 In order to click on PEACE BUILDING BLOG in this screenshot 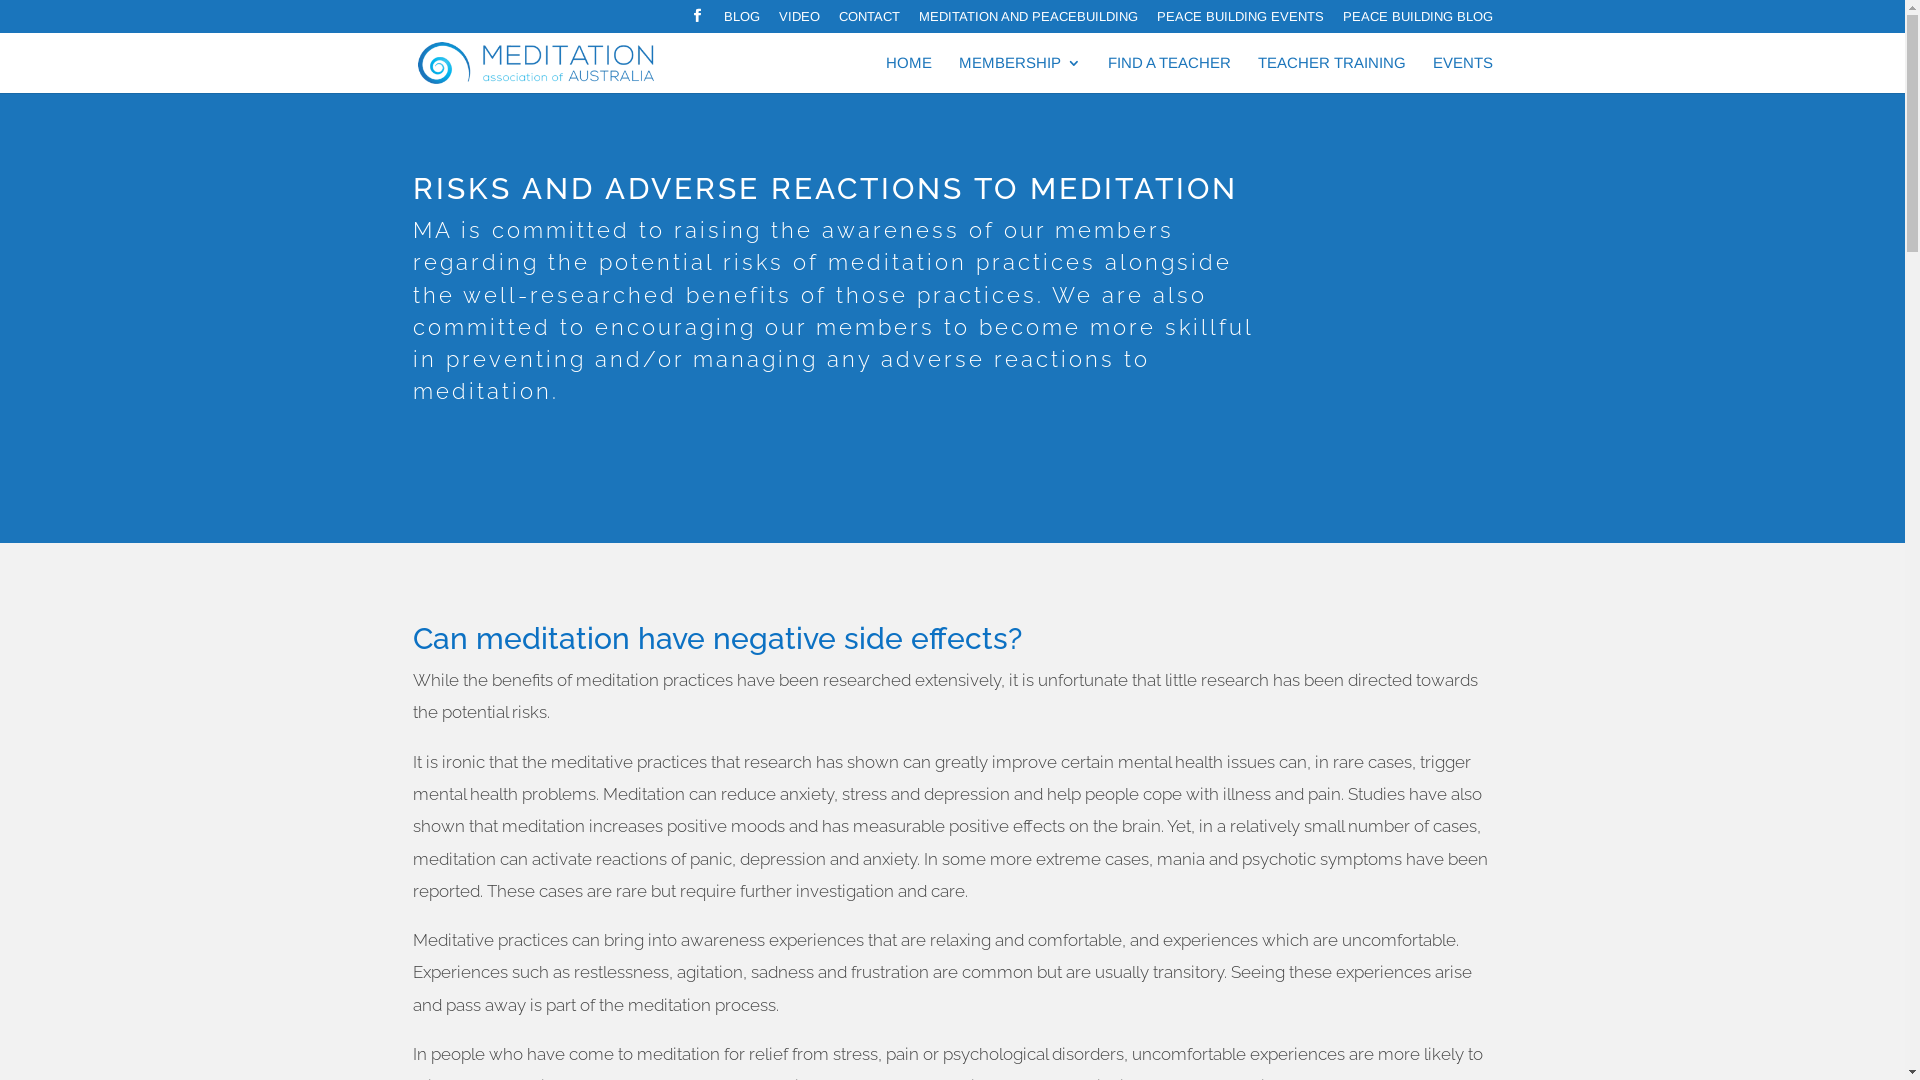, I will do `click(1417, 22)`.